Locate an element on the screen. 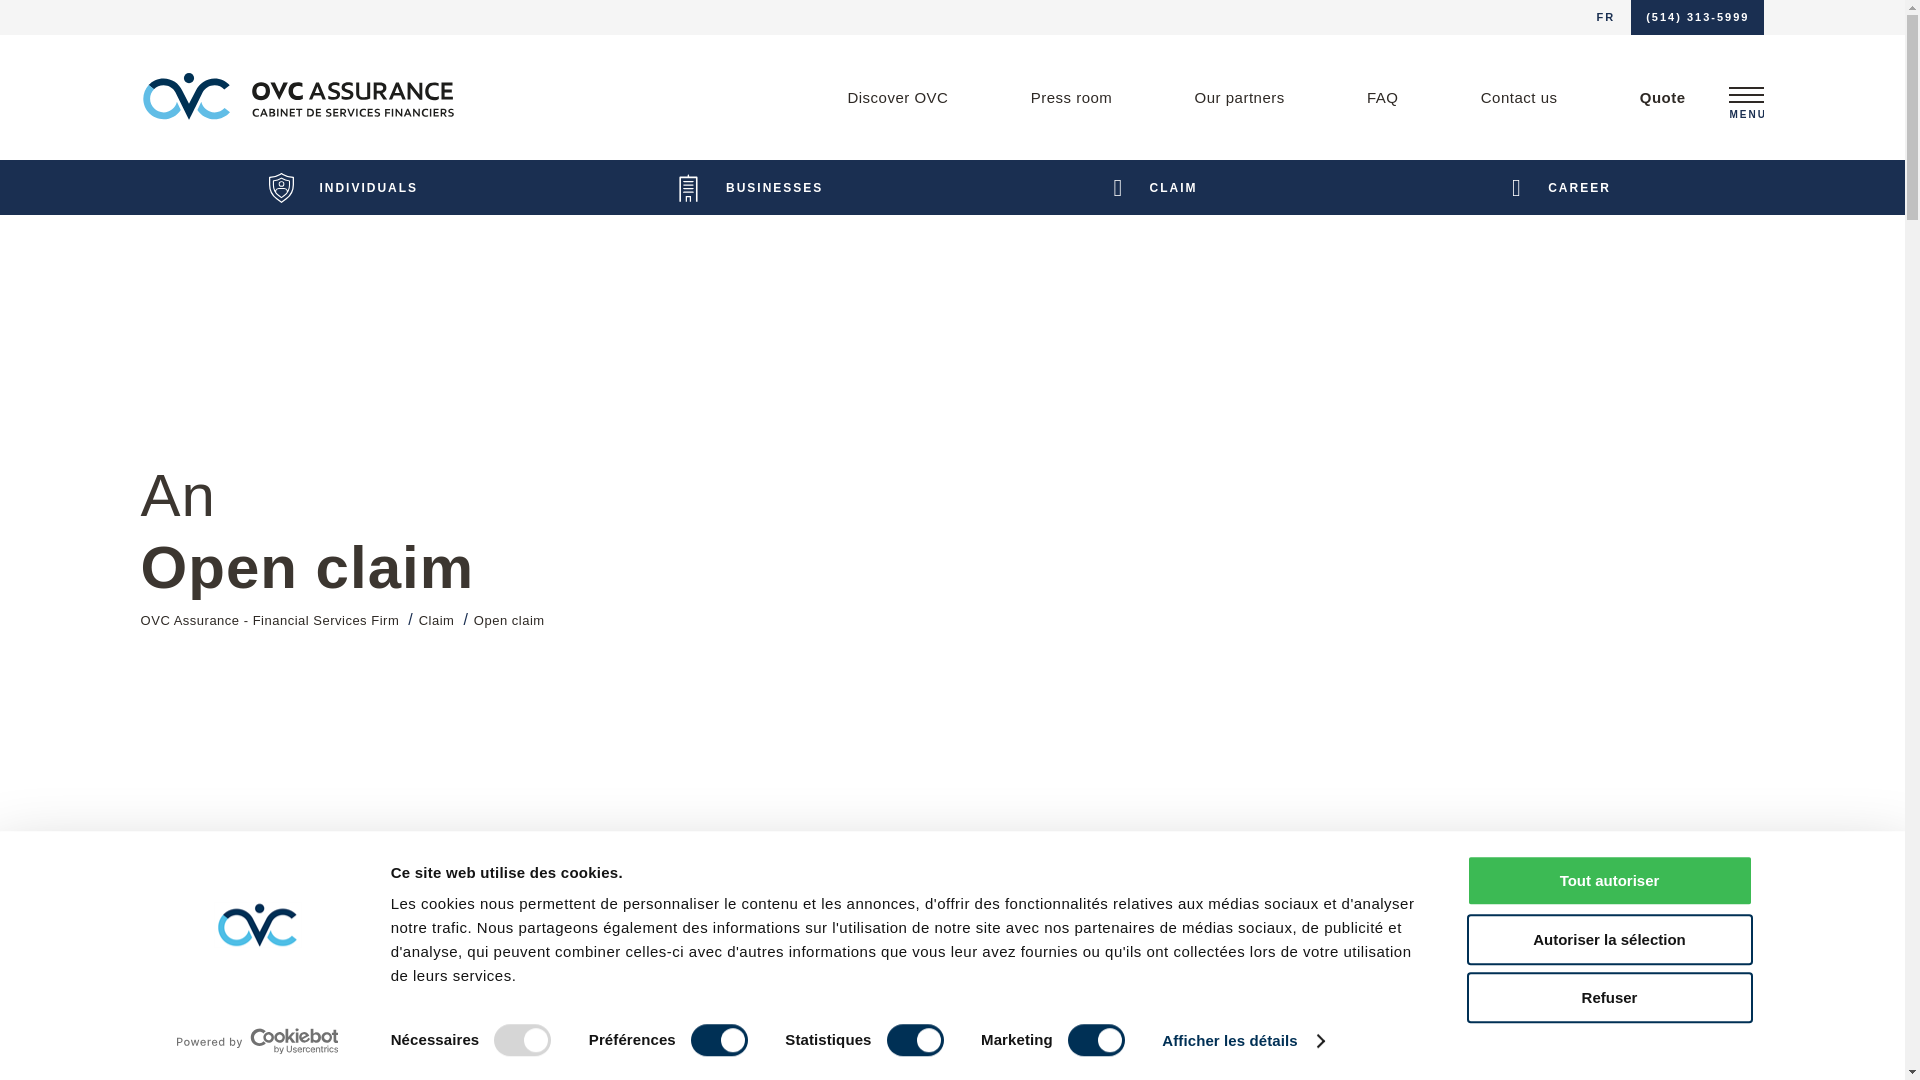 Image resolution: width=1920 pixels, height=1080 pixels. Tout autoriser is located at coordinates (1608, 880).